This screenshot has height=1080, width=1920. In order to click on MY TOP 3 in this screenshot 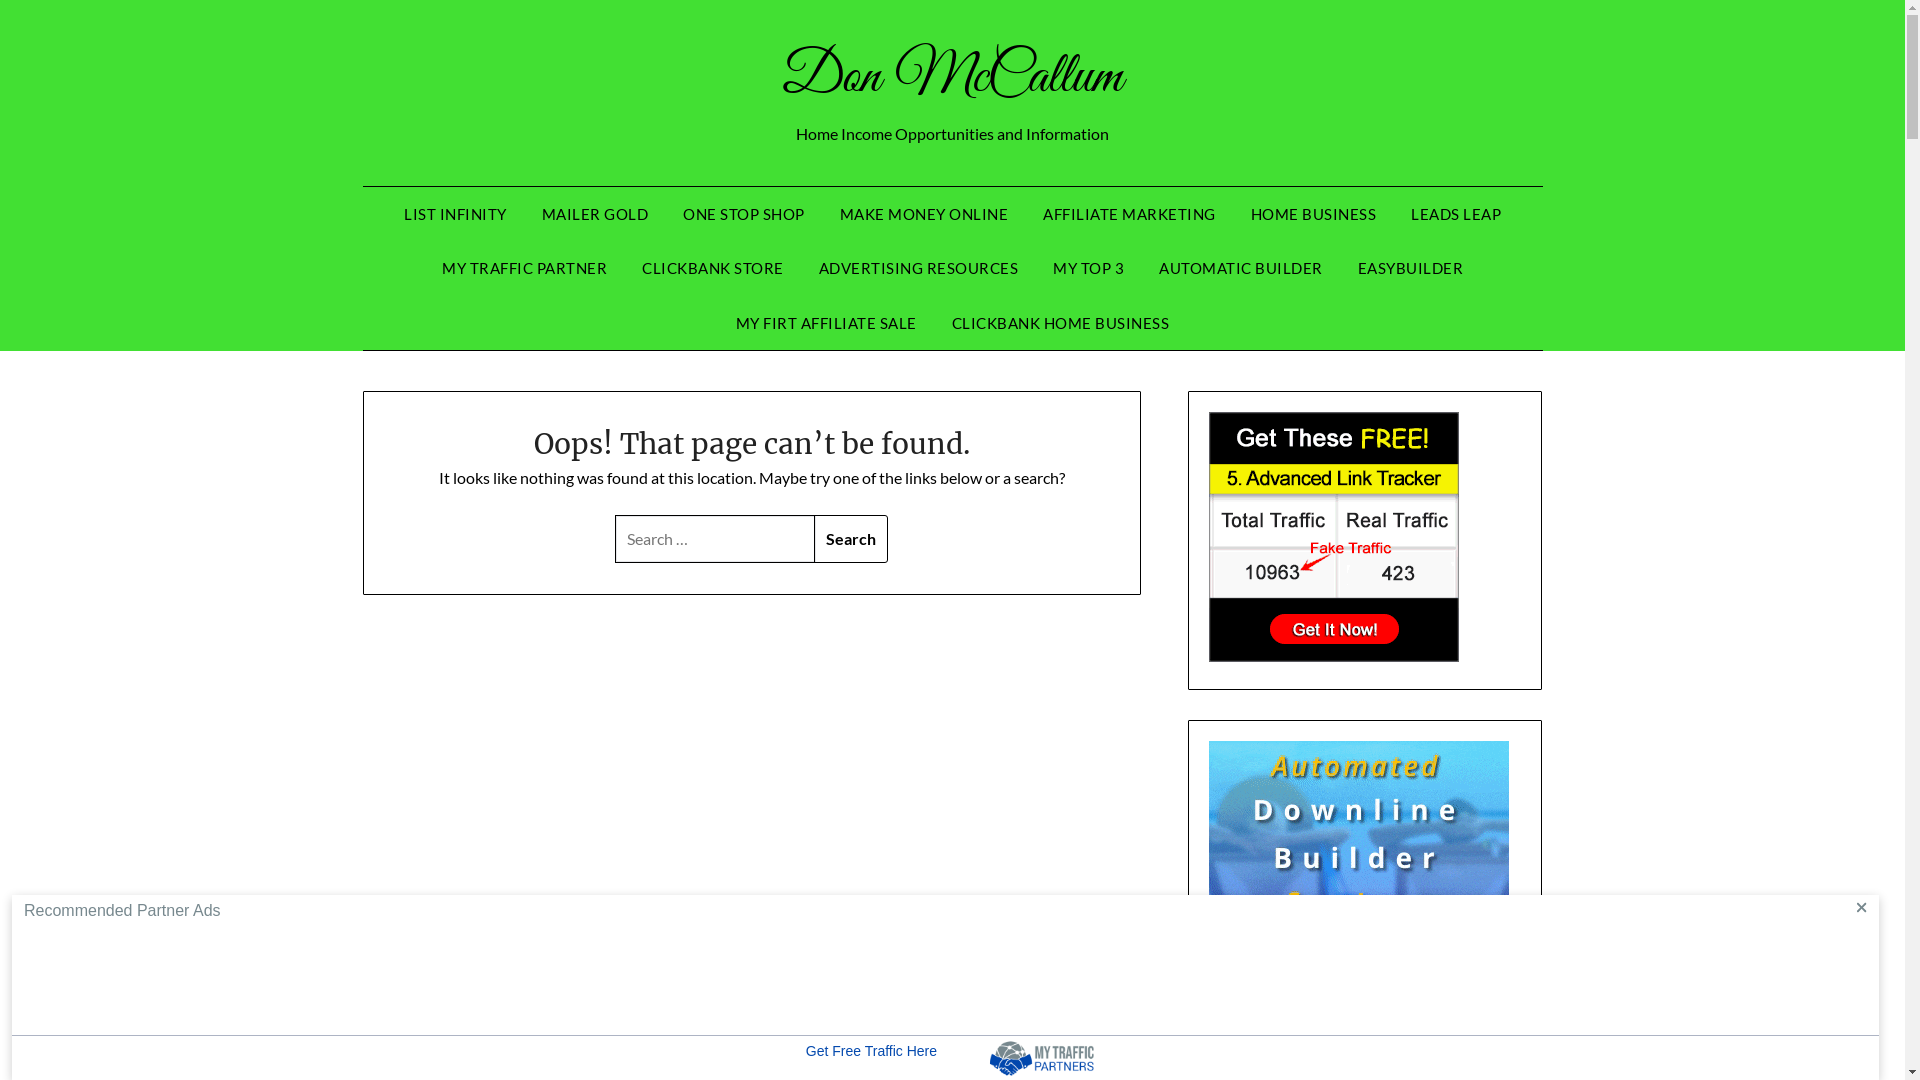, I will do `click(1088, 268)`.